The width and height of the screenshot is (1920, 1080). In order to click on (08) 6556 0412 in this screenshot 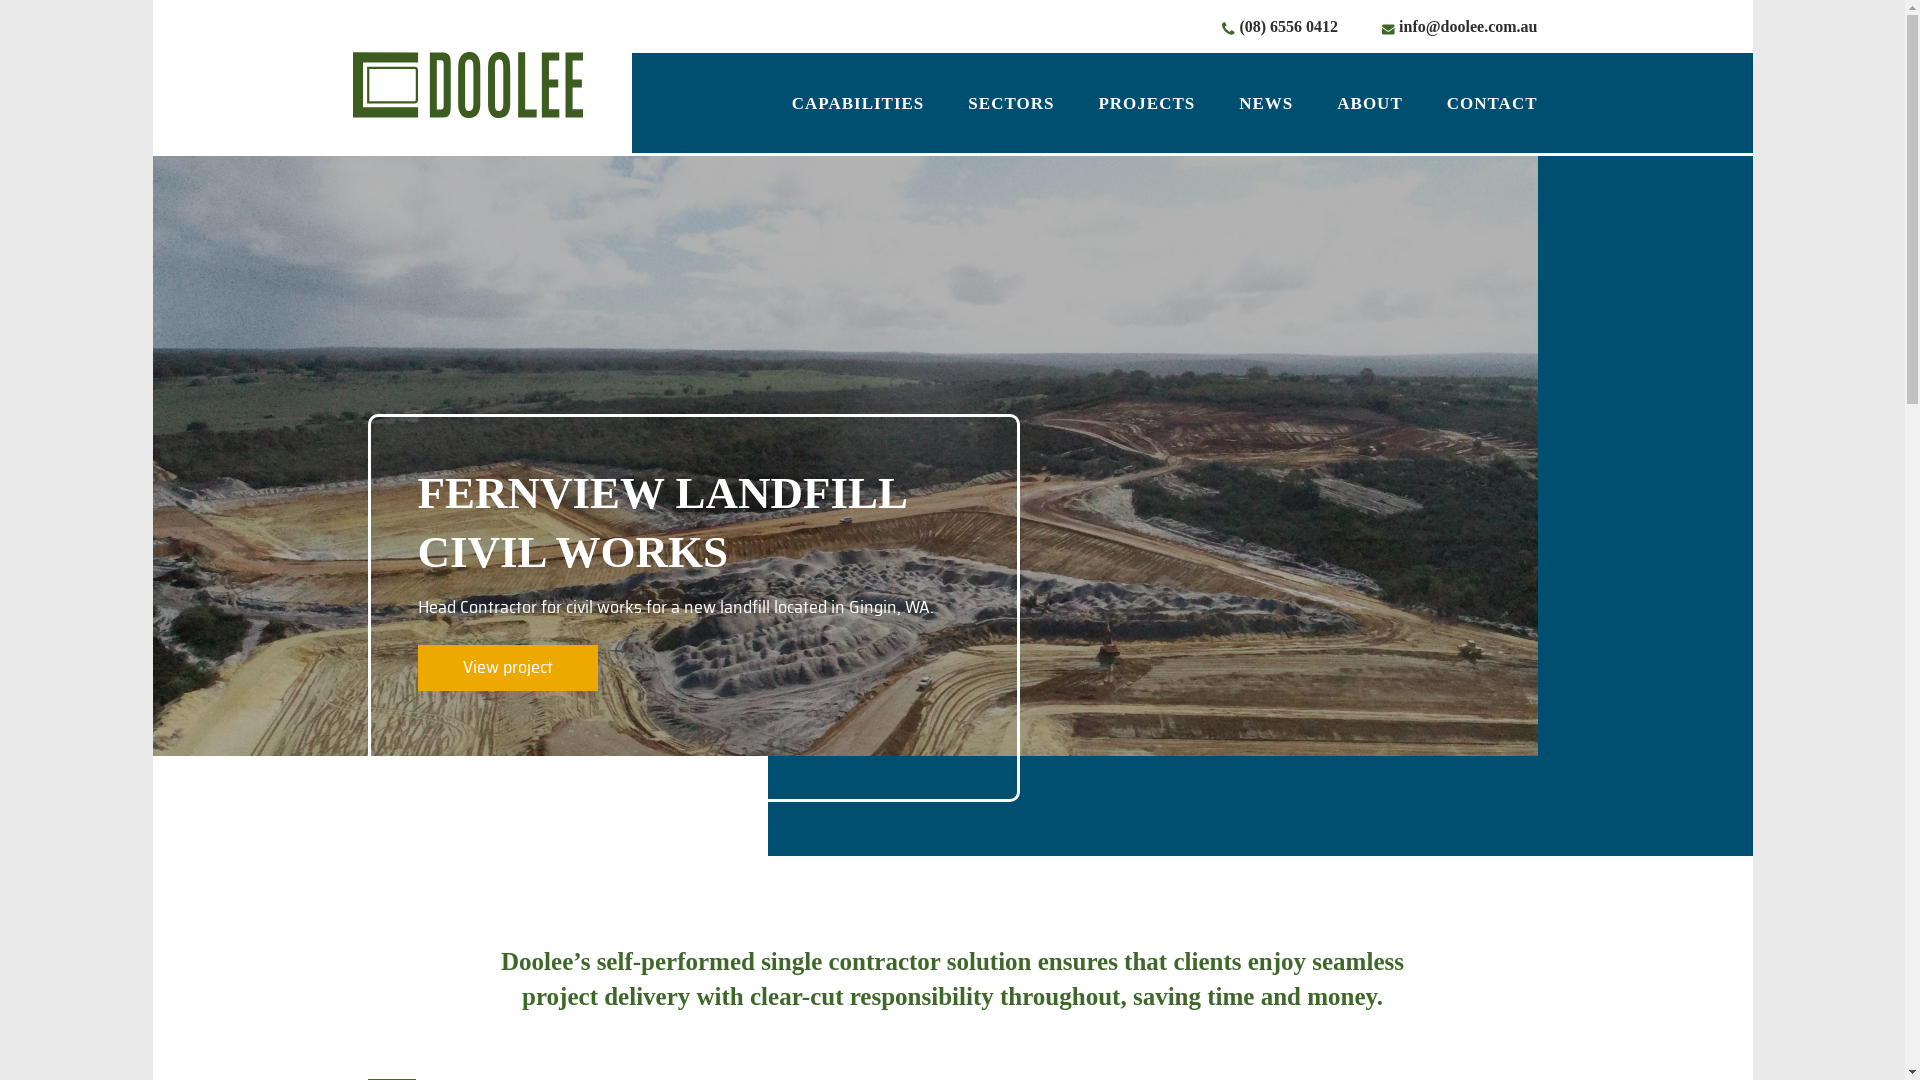, I will do `click(1288, 26)`.